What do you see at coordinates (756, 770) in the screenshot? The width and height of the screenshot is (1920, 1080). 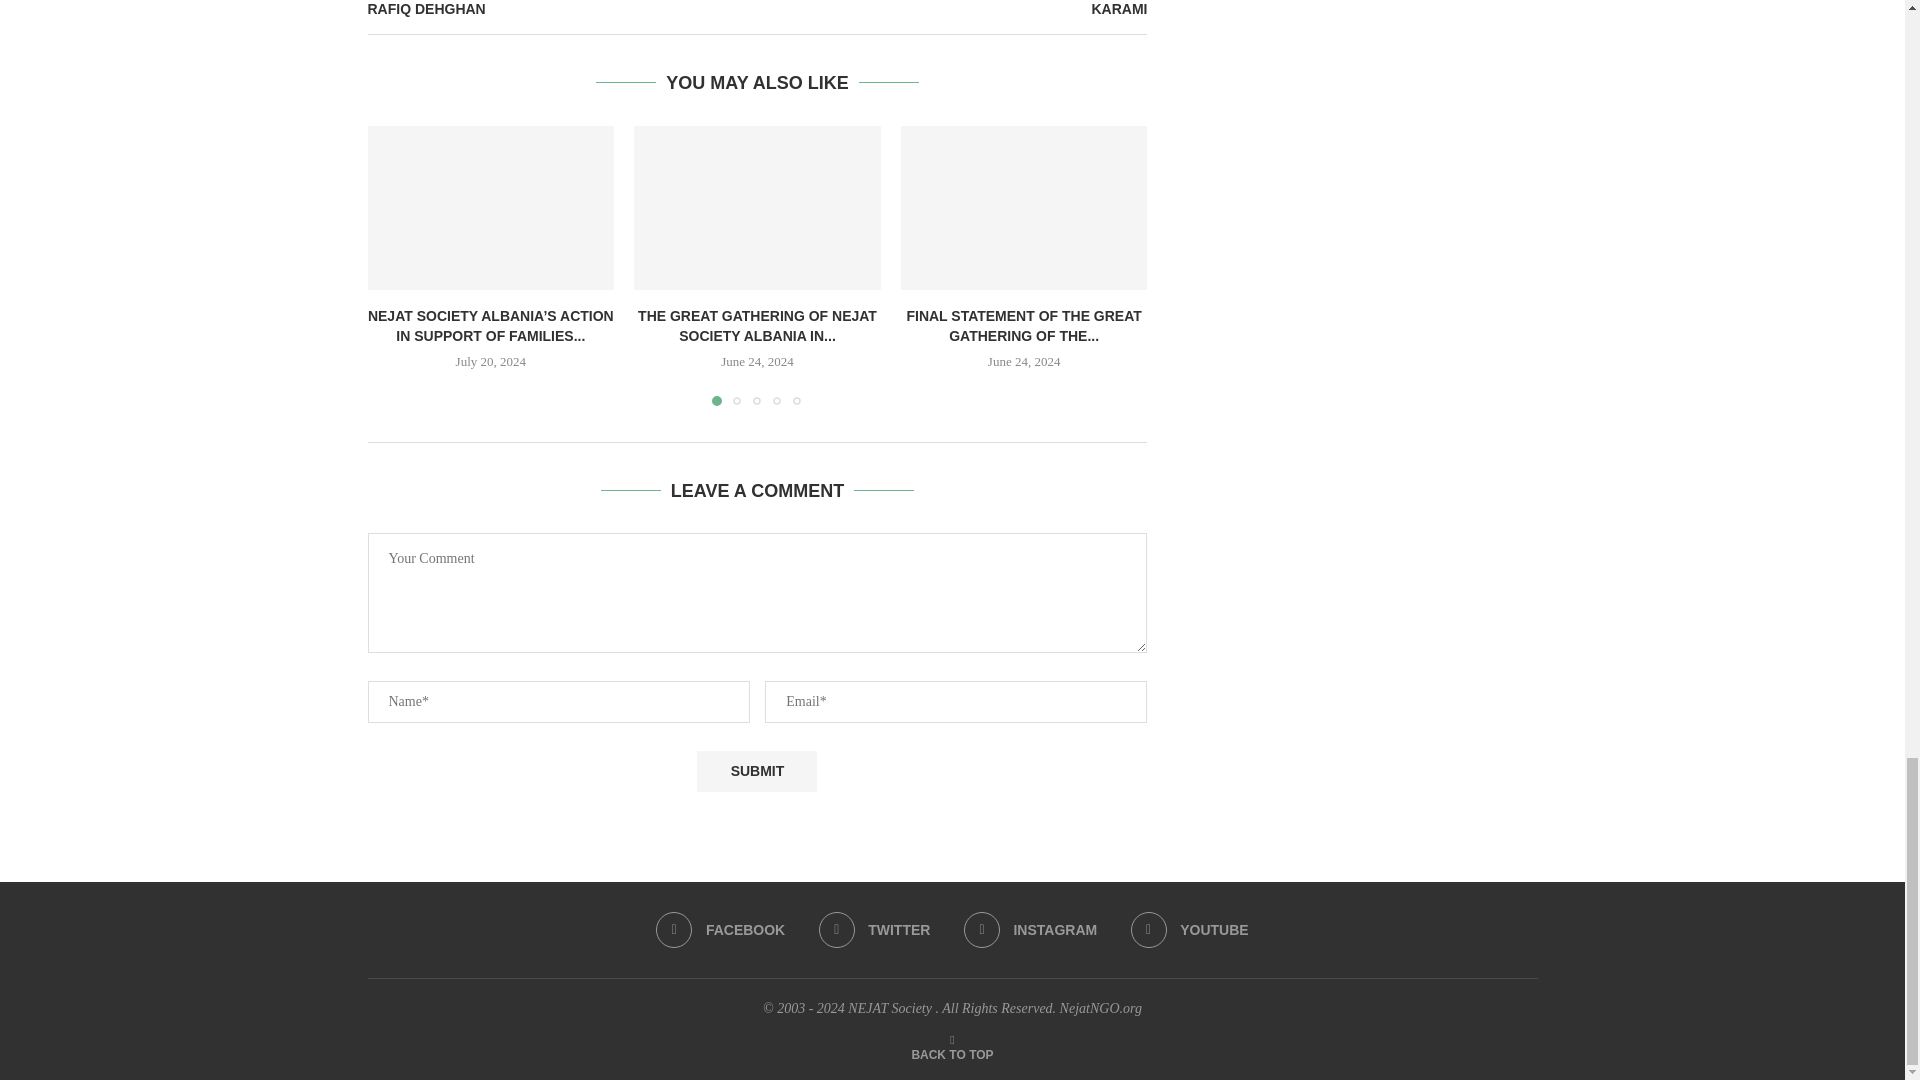 I see `Submit` at bounding box center [756, 770].